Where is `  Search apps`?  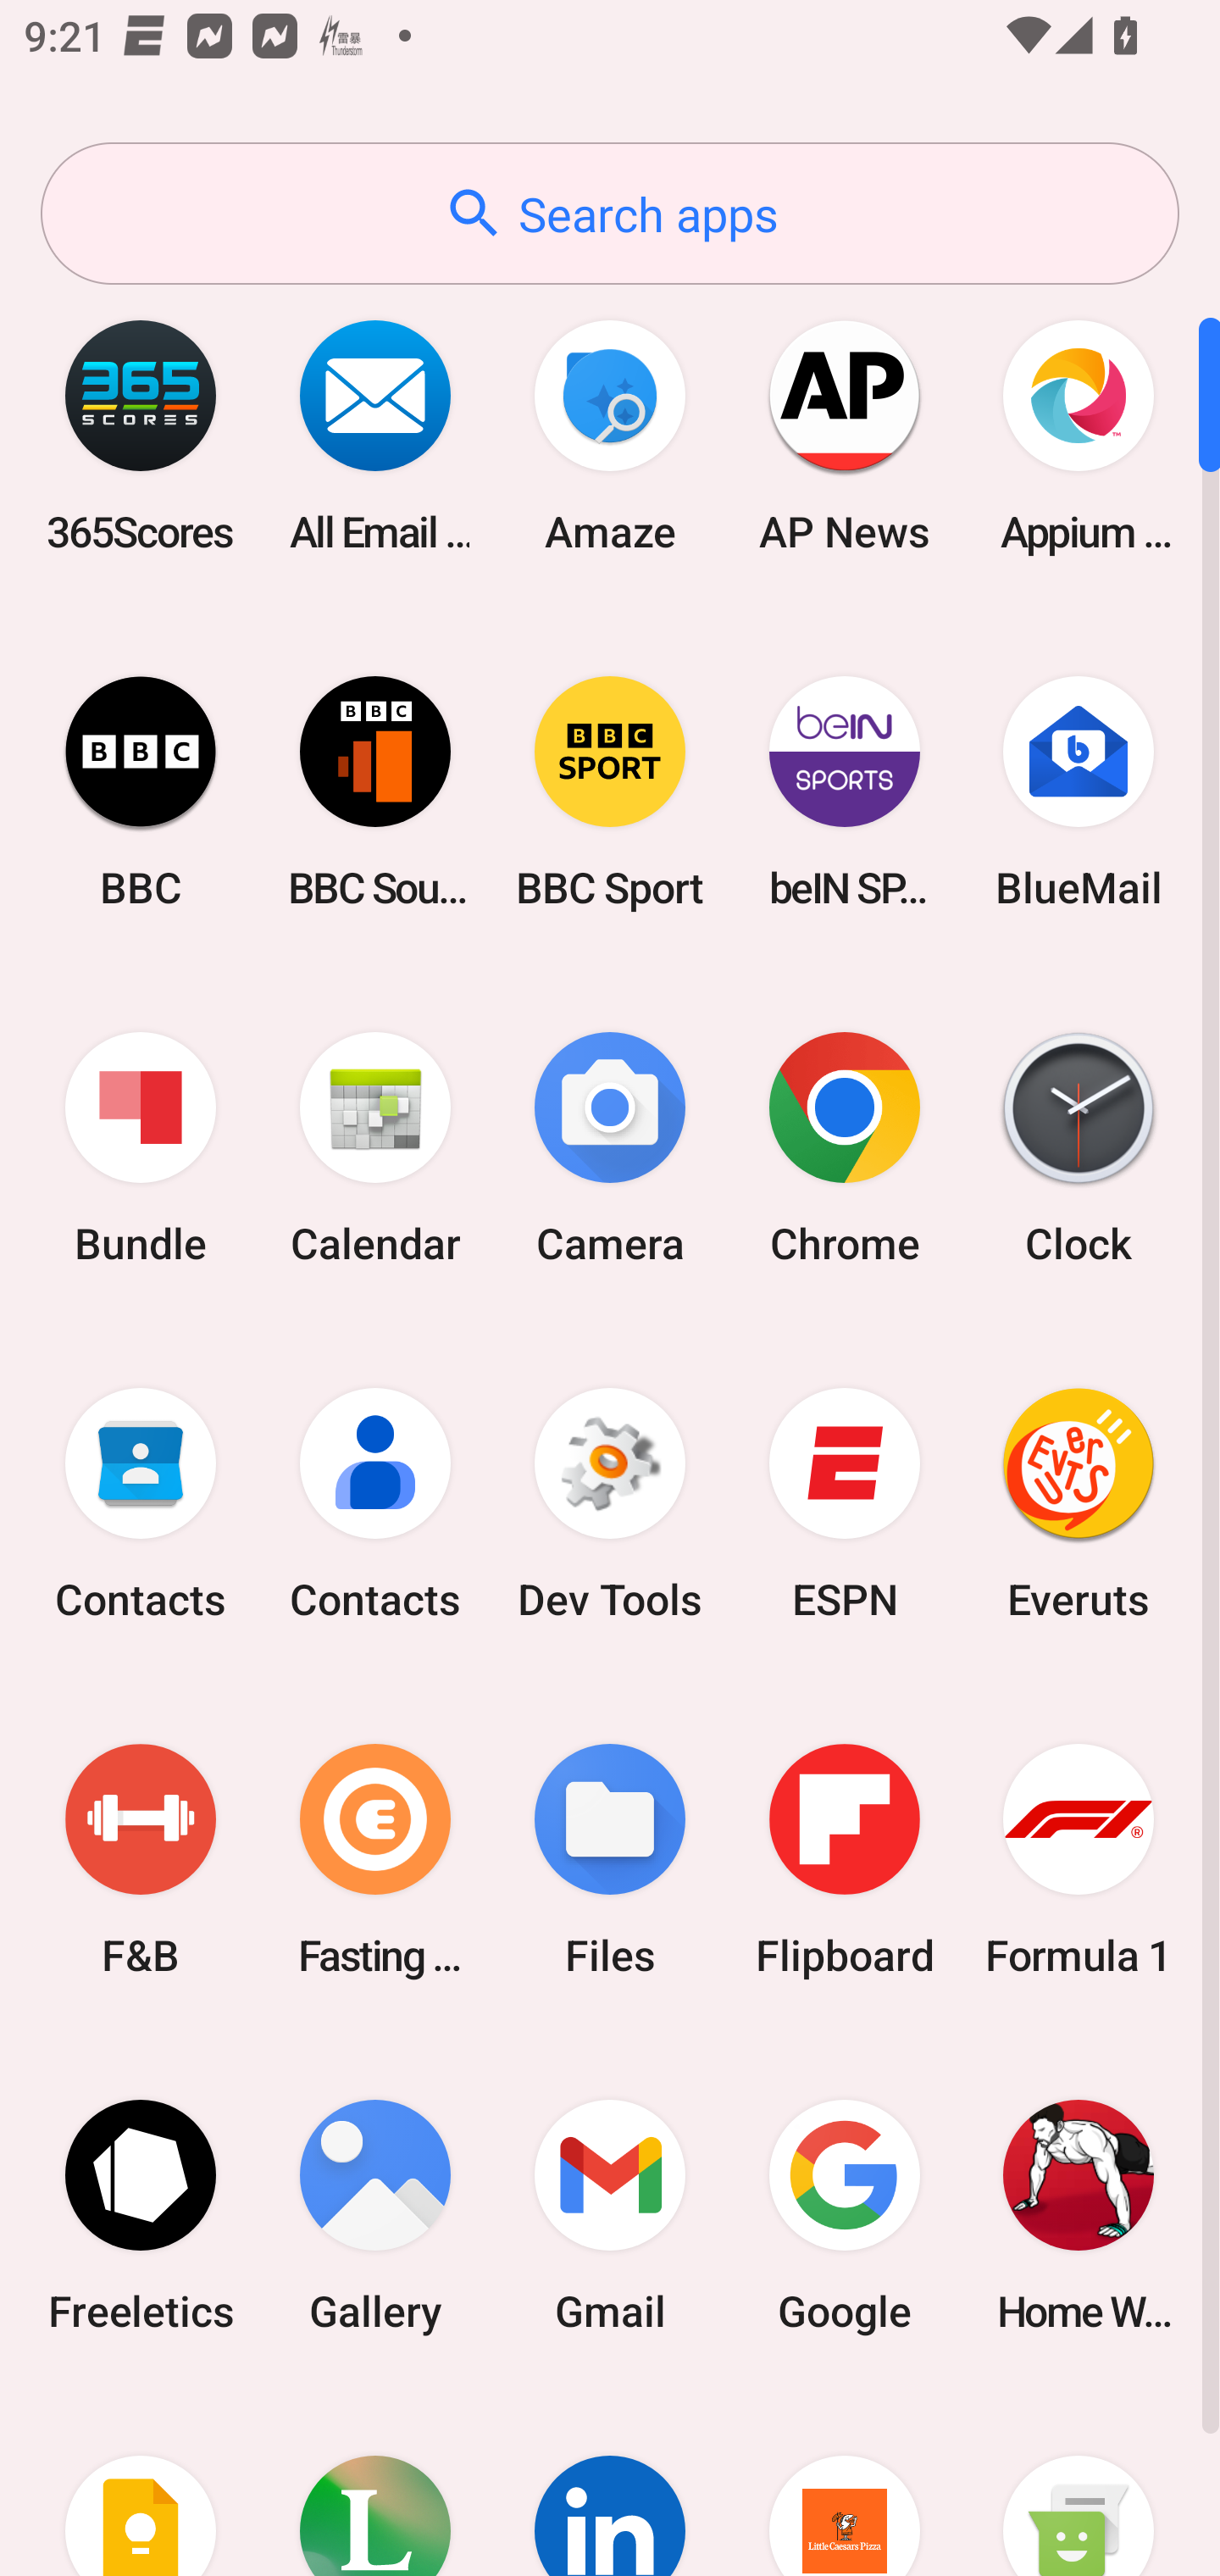   Search apps is located at coordinates (610, 214).